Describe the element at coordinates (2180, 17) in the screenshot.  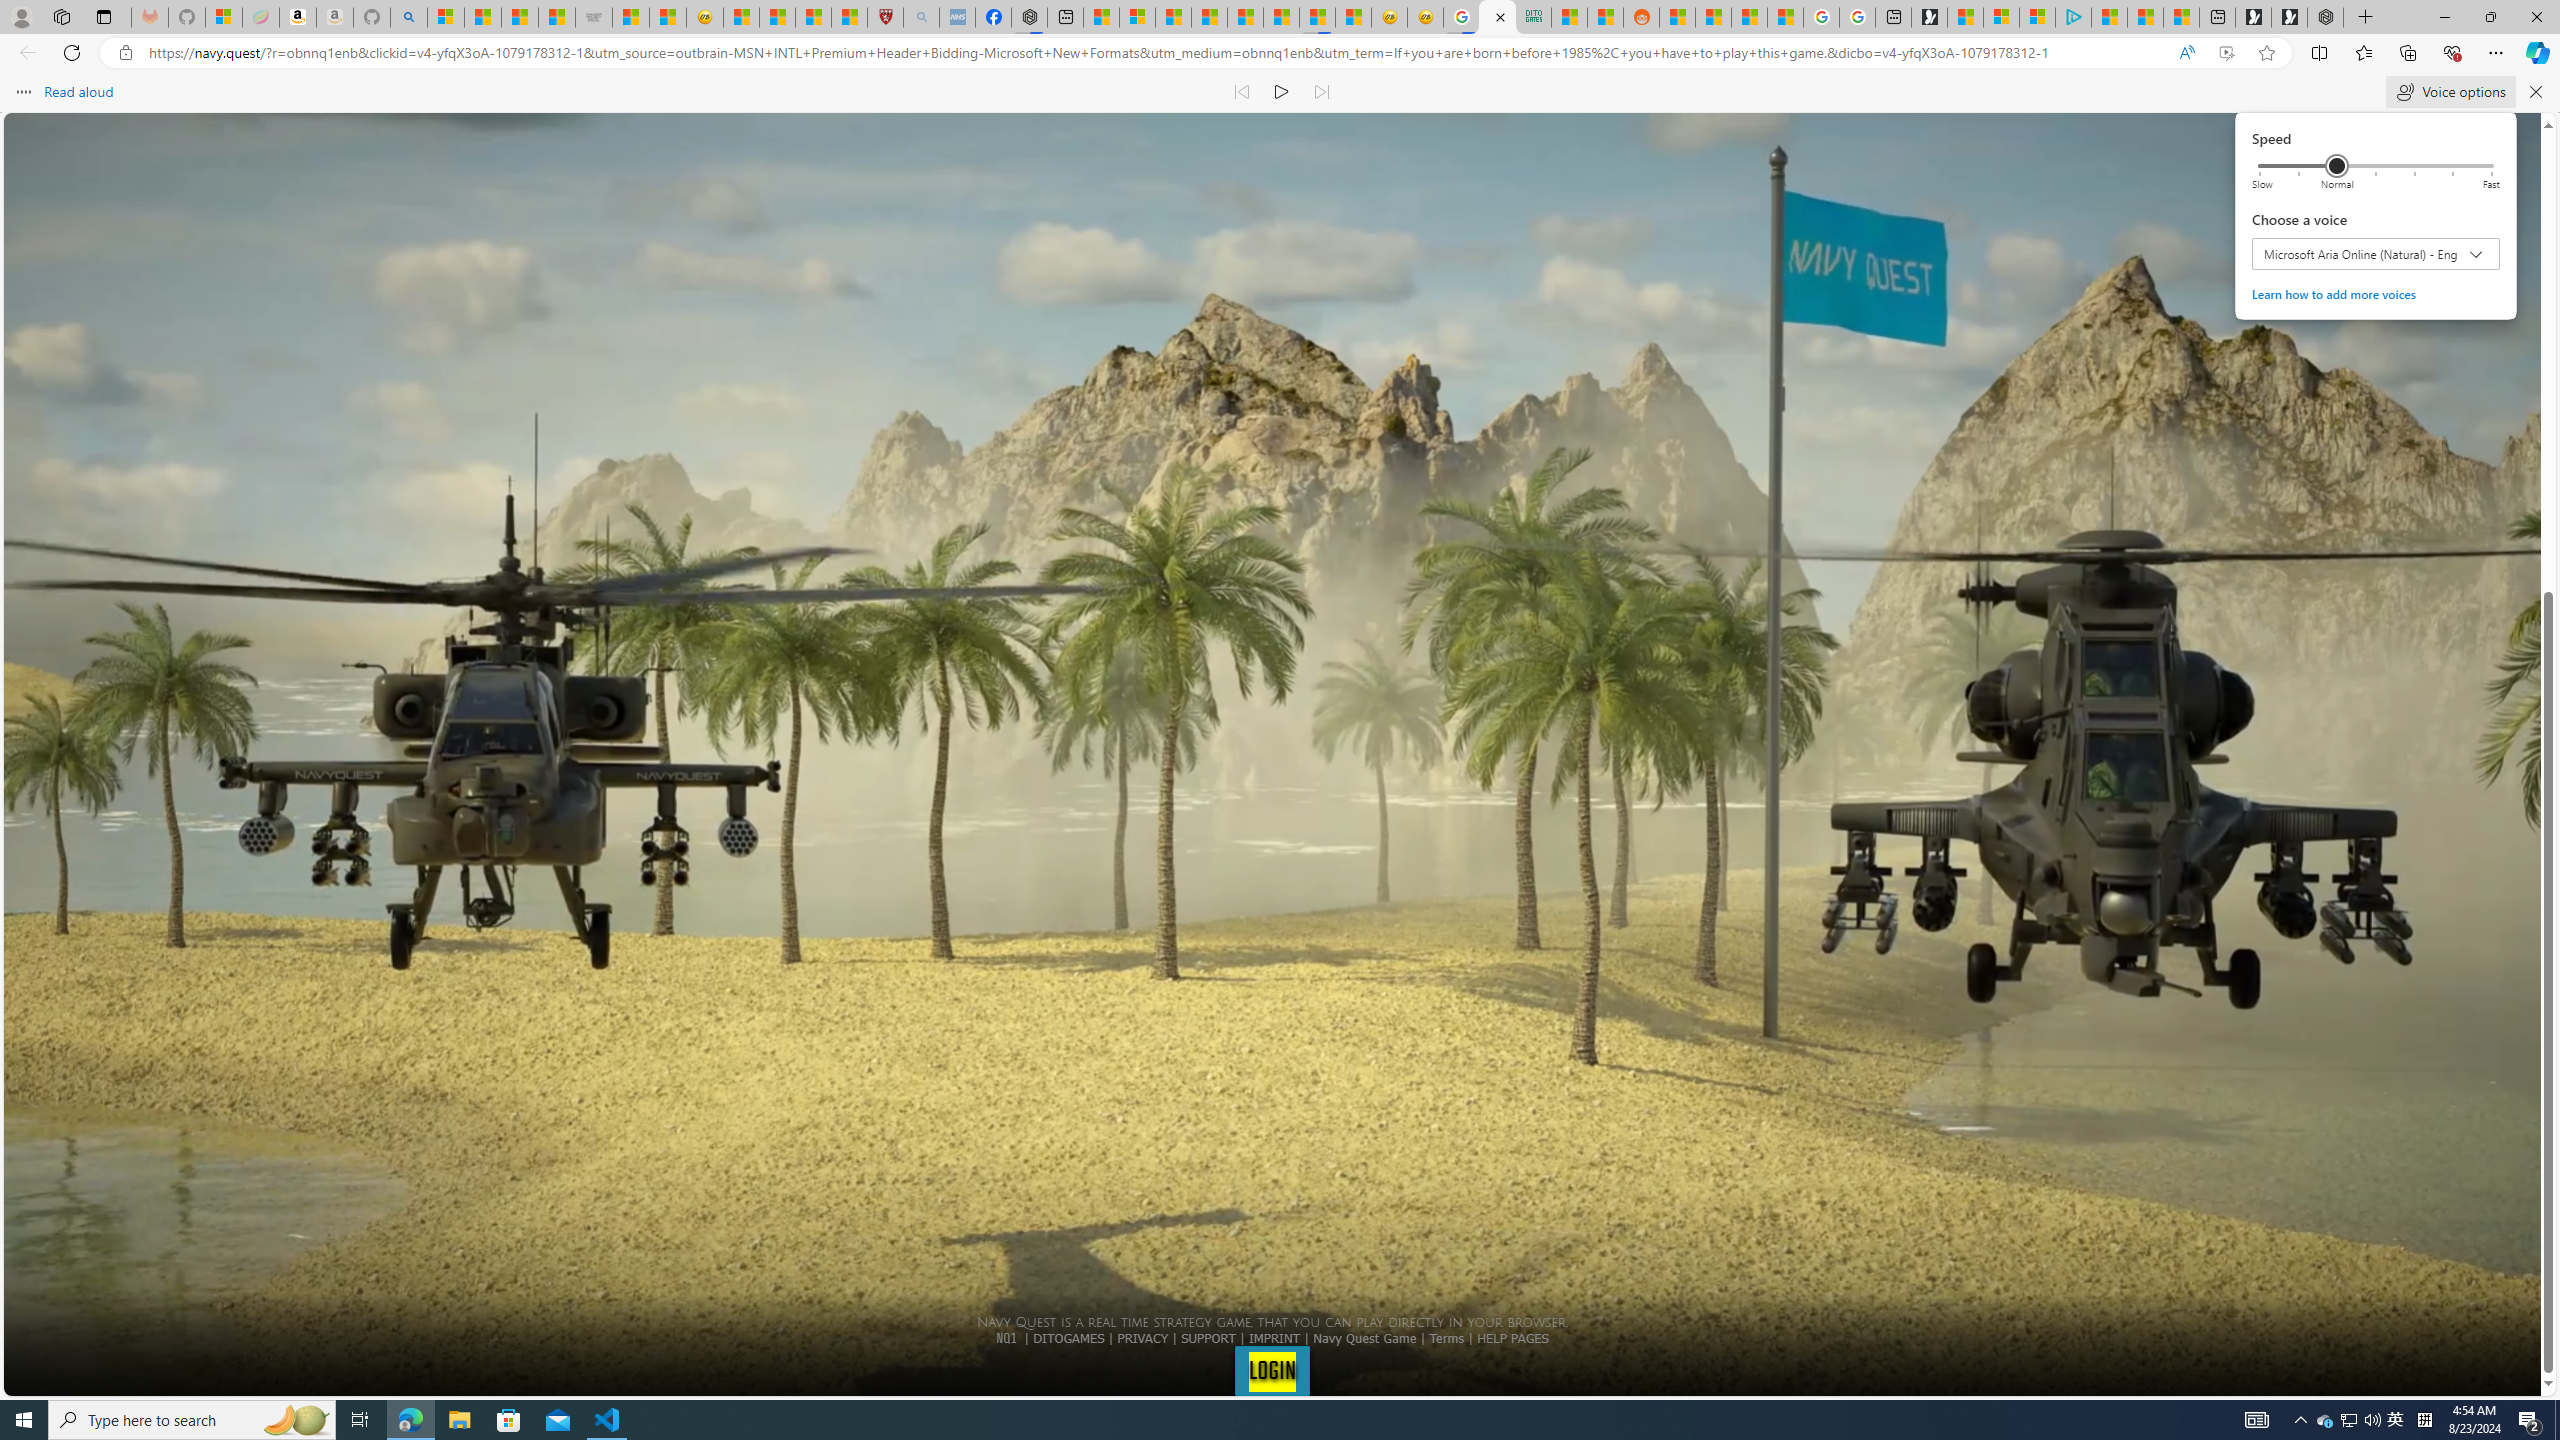
I see `These 3 Stocks Pay You More Than 5% to Own Them` at that location.